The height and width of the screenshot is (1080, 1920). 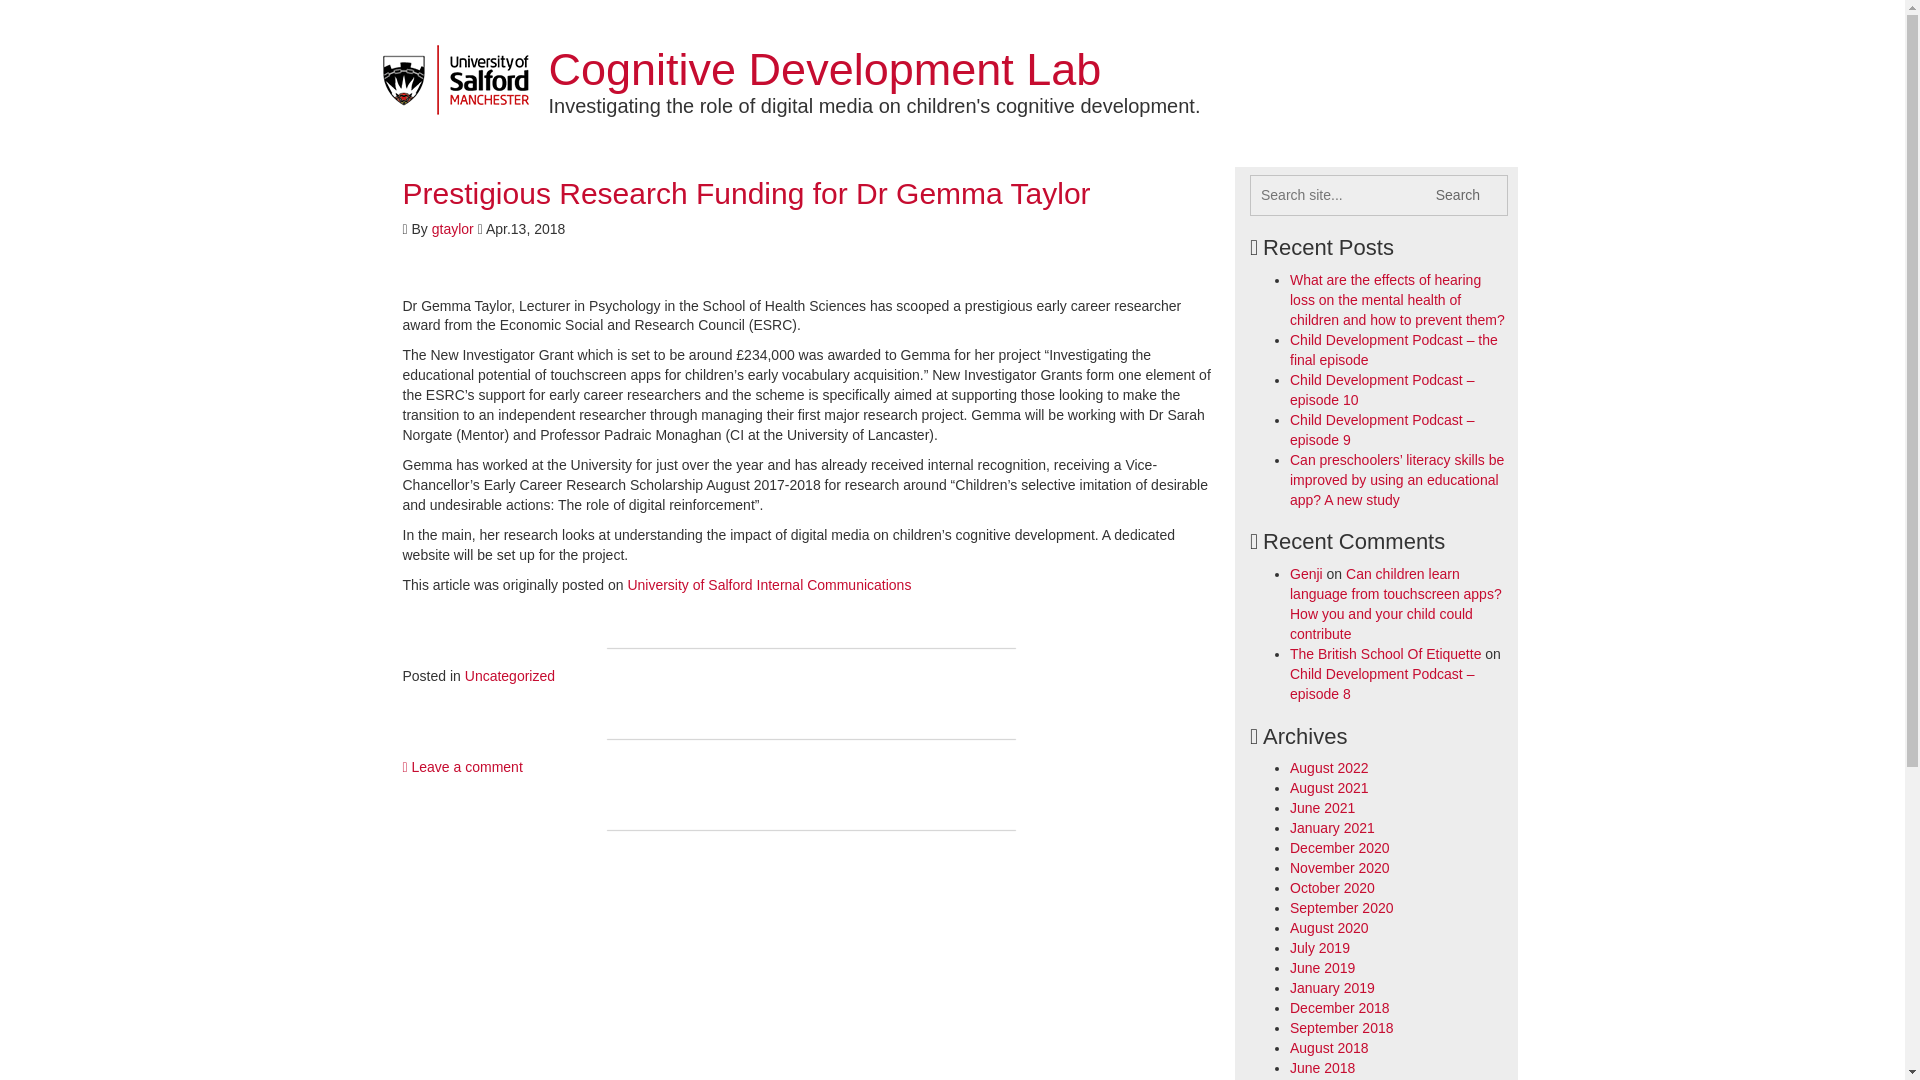 What do you see at coordinates (1332, 827) in the screenshot?
I see `January 2021` at bounding box center [1332, 827].